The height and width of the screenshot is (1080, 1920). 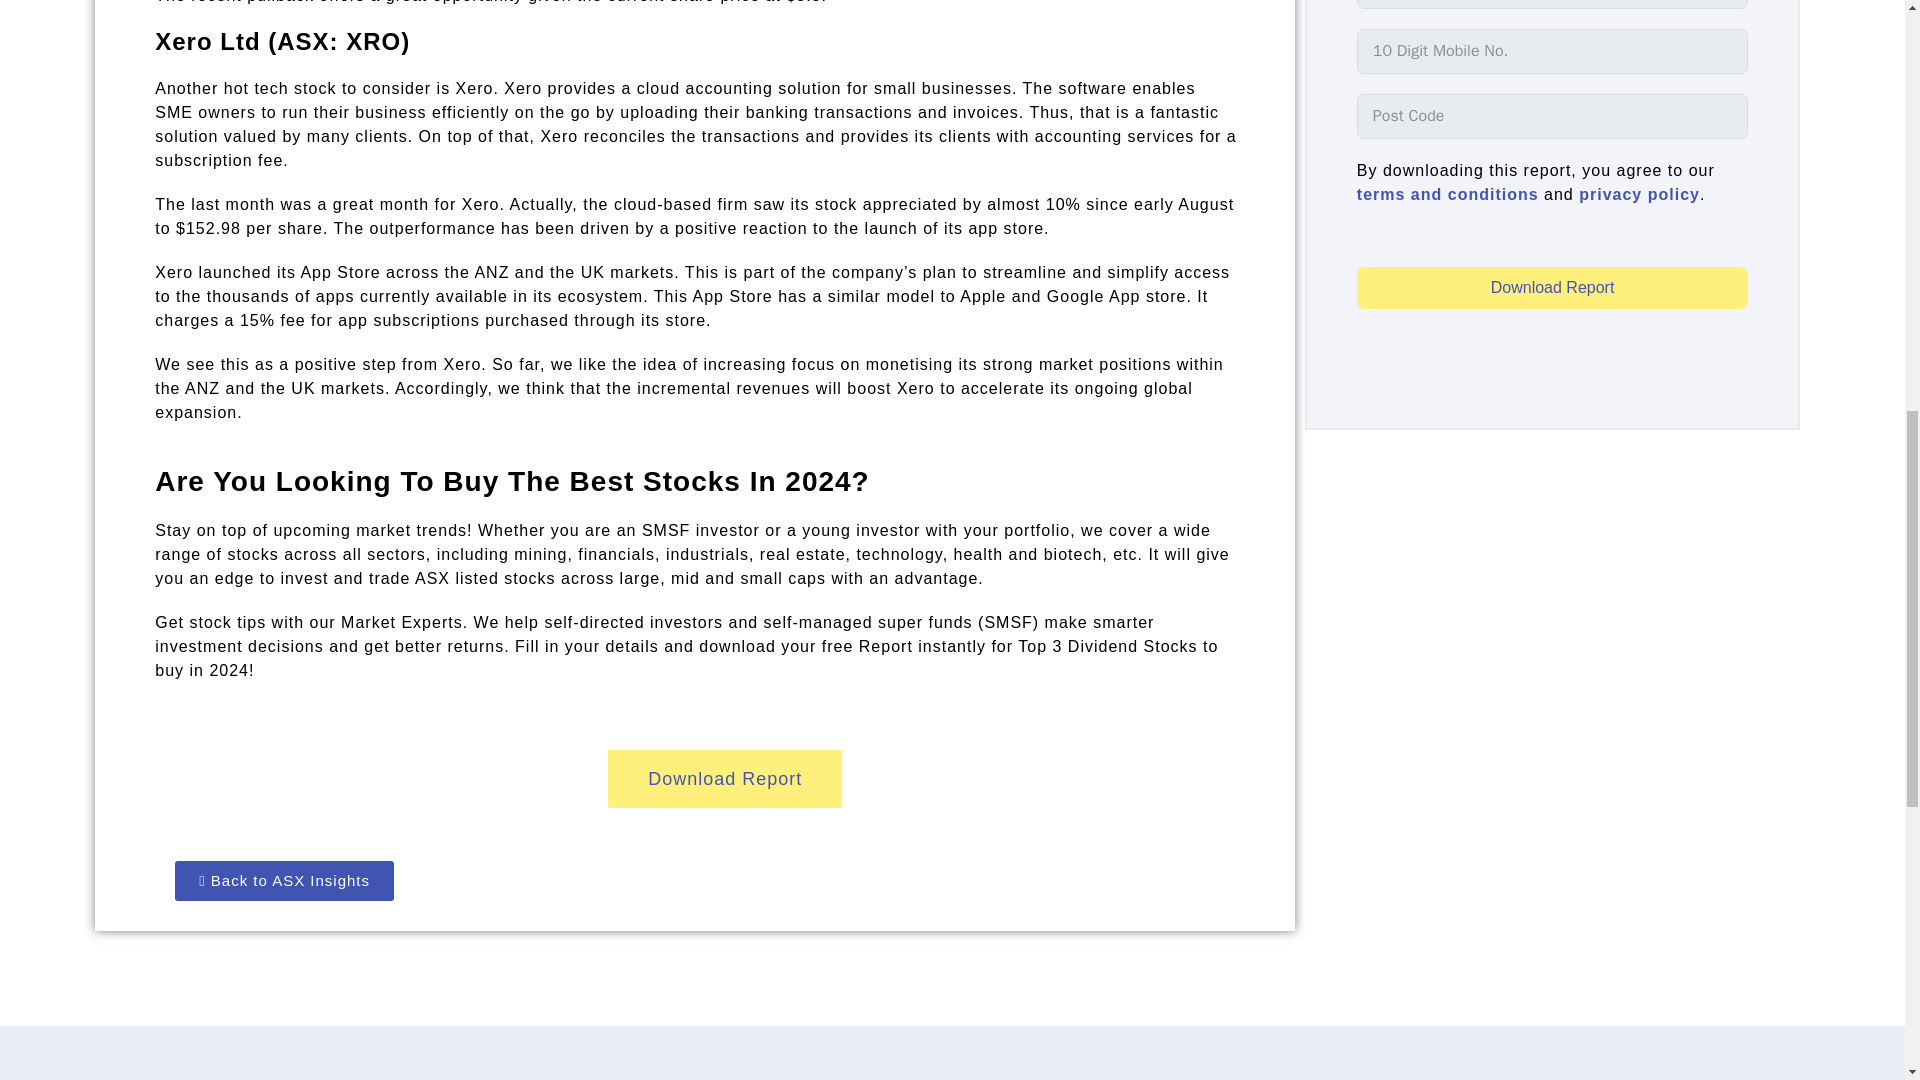 I want to click on Back to ASX Insights, so click(x=284, y=880).